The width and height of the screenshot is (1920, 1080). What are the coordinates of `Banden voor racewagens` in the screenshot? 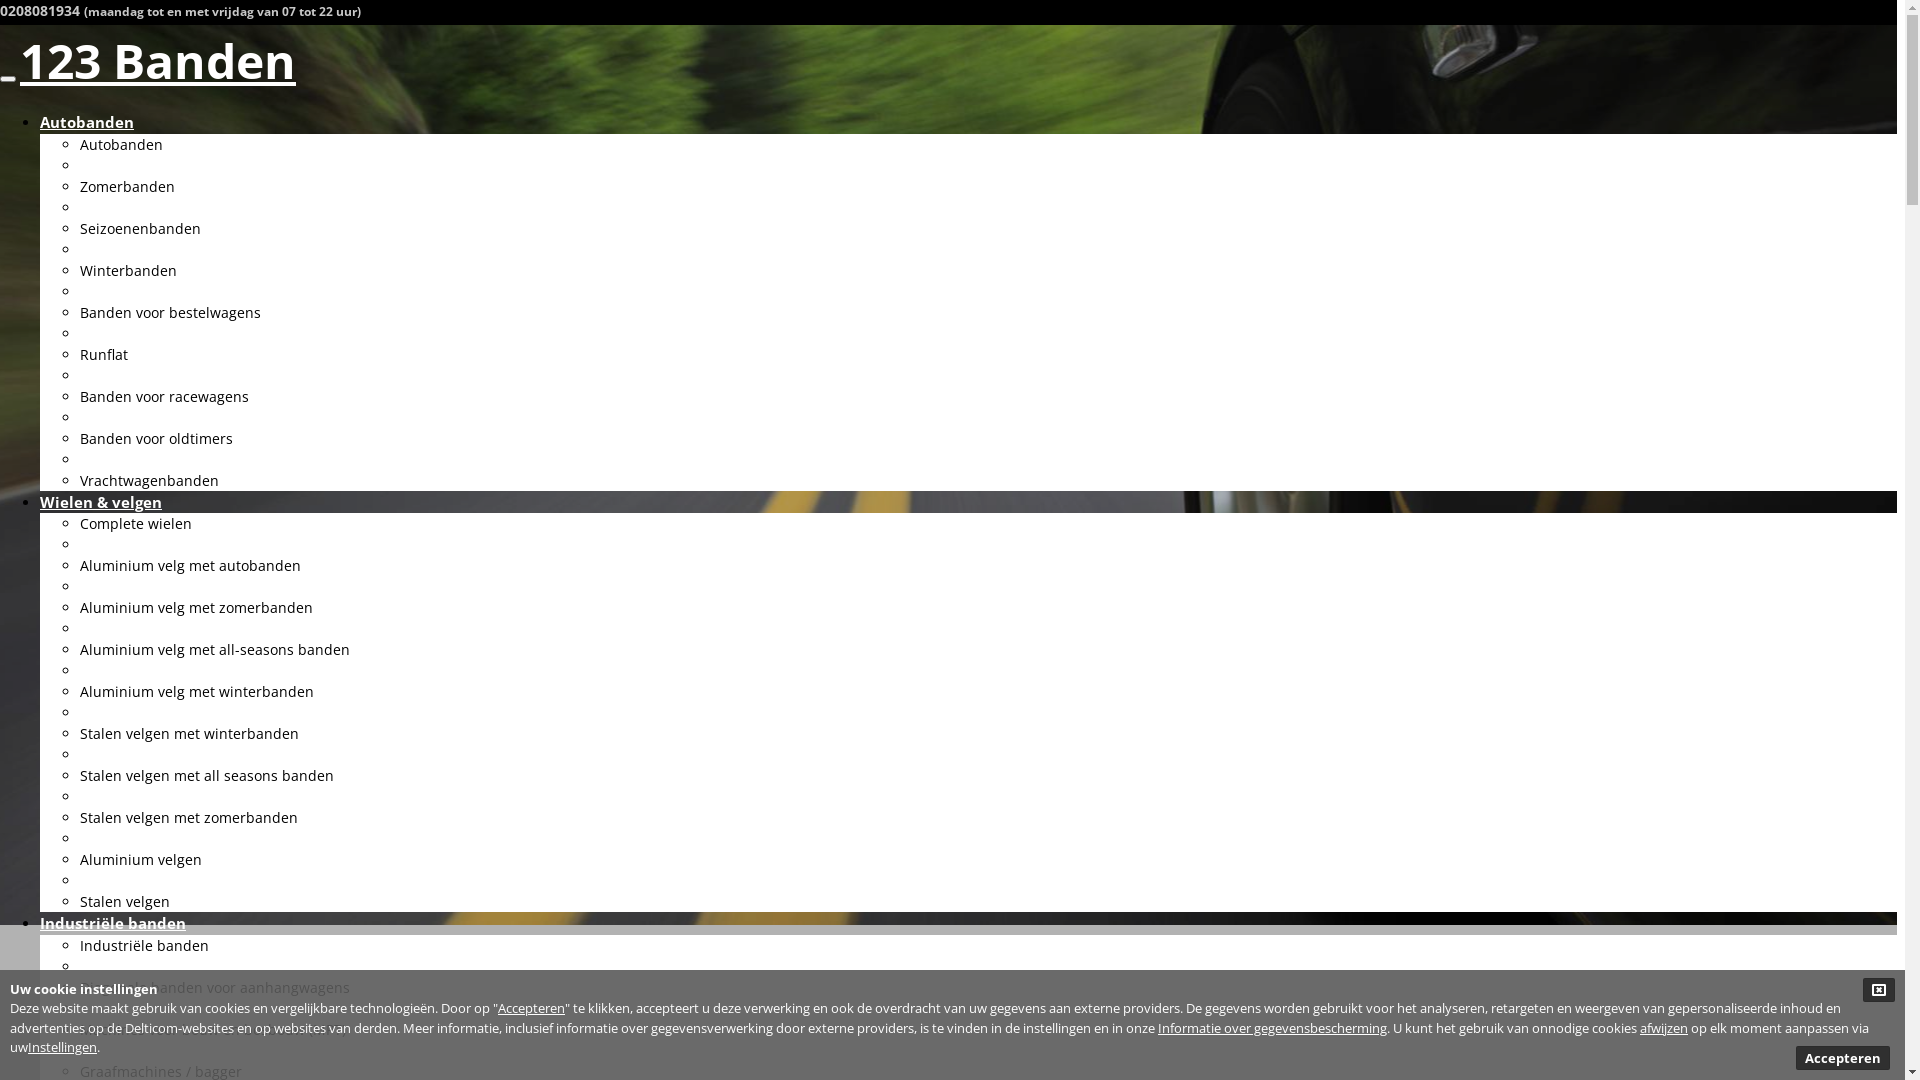 It's located at (164, 396).